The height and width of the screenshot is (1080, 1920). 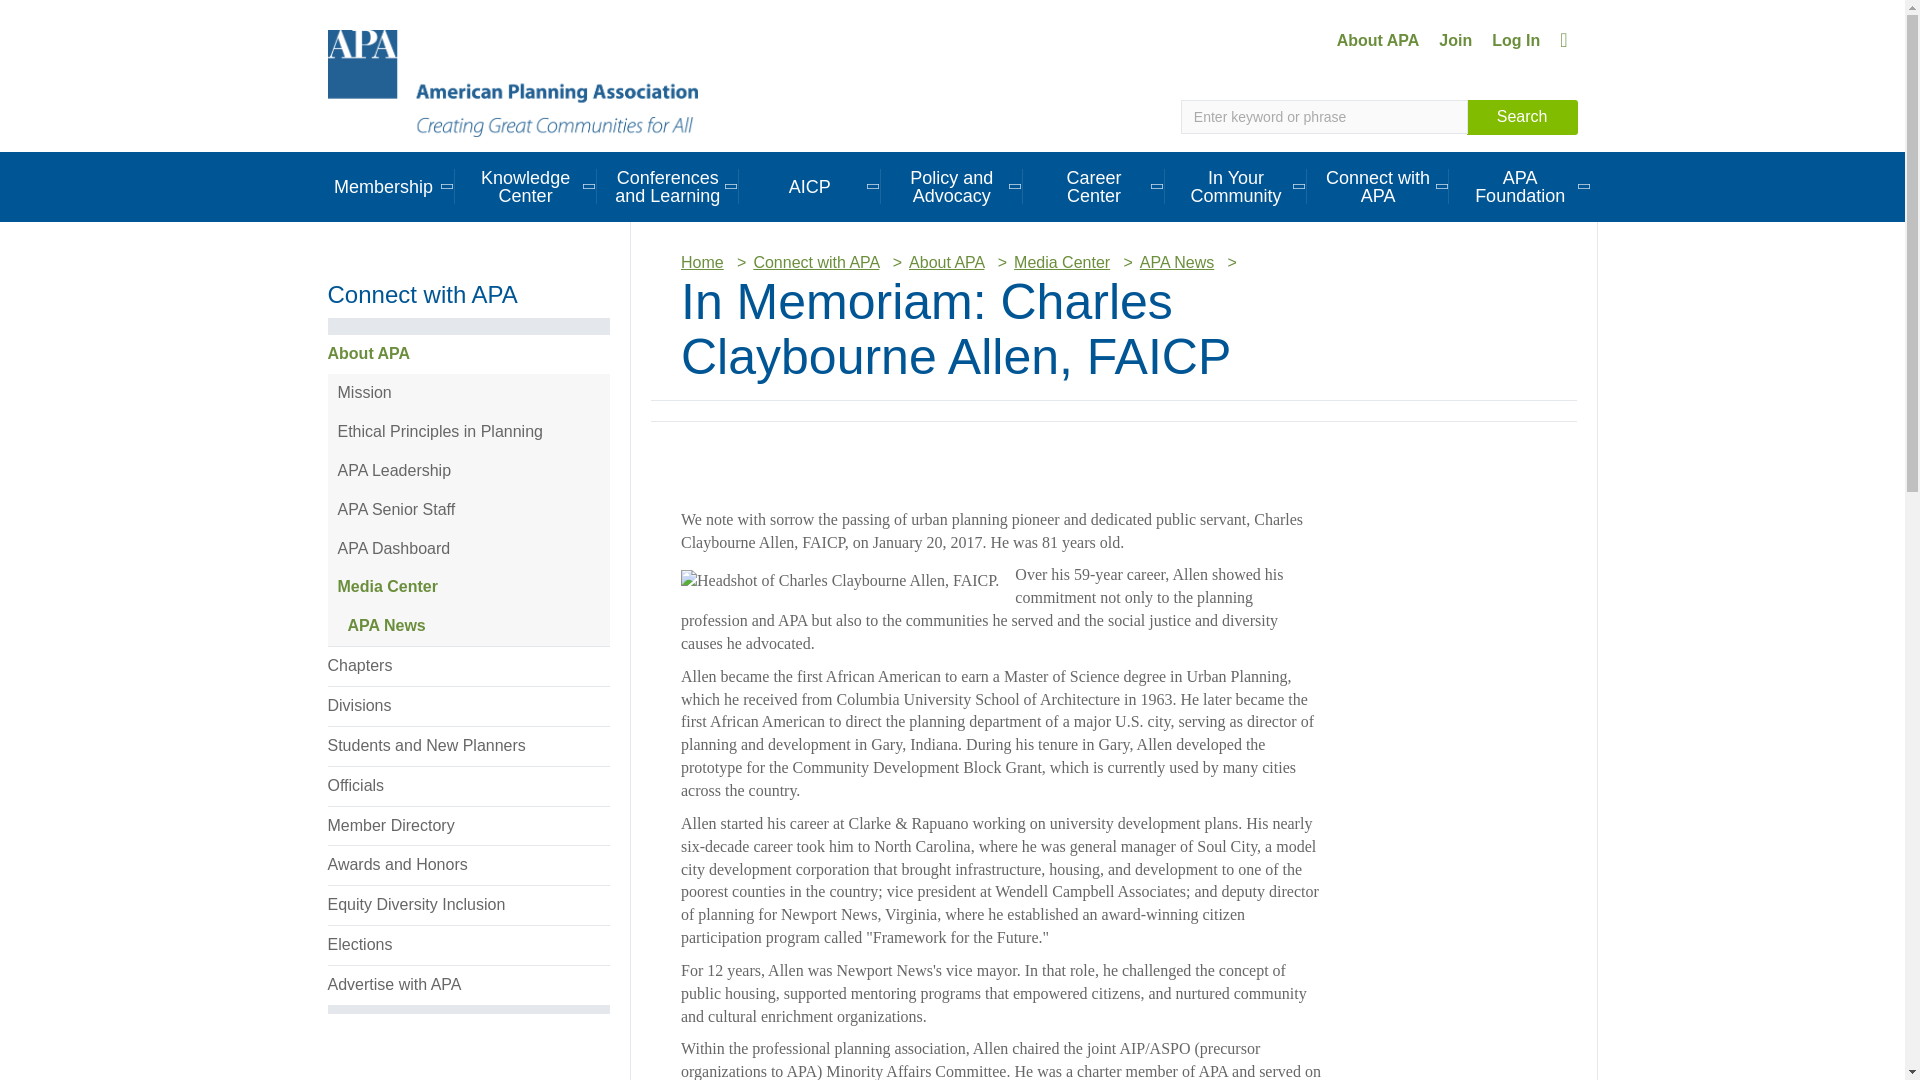 I want to click on Career Center, so click(x=1094, y=186).